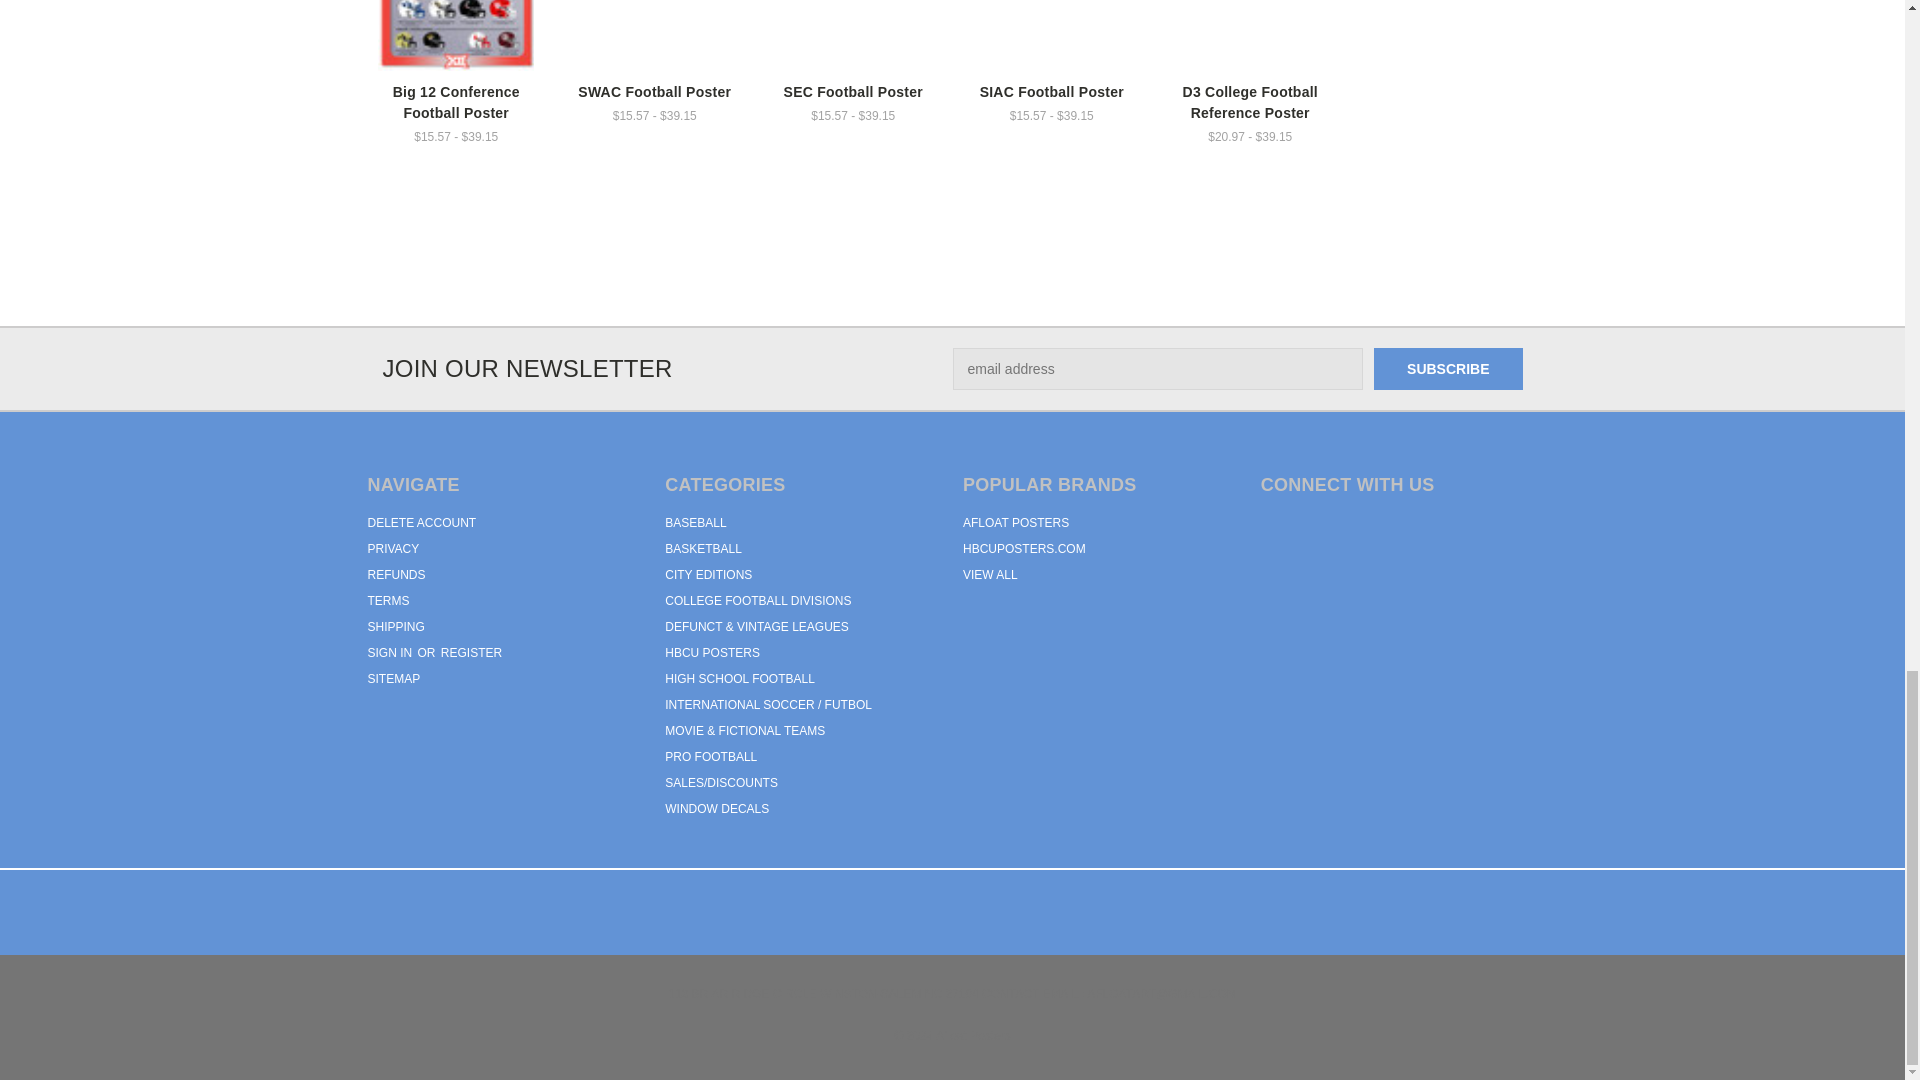 This screenshot has height=1080, width=1920. Describe the element at coordinates (1250, 36) in the screenshot. I see `D3 College Football Reference Poster` at that location.